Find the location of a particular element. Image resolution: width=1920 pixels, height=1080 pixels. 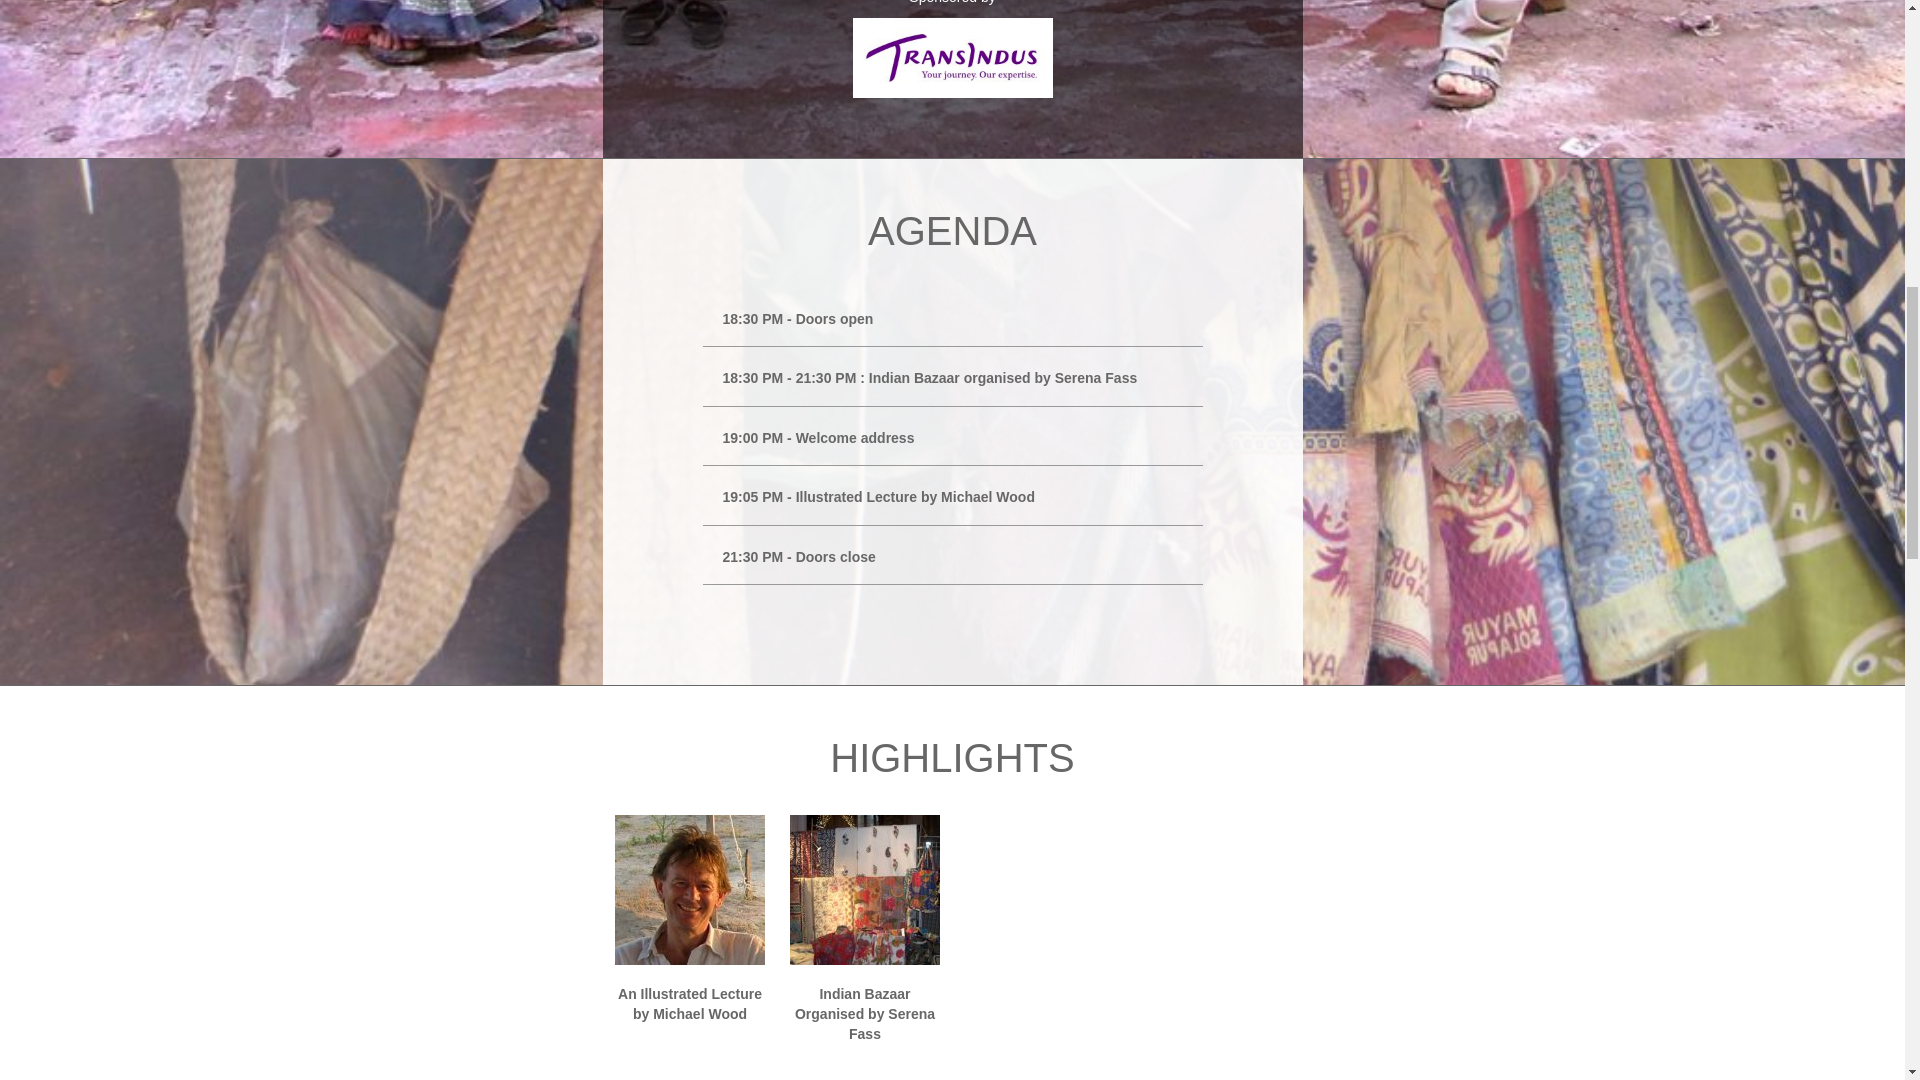

Indian Bazaar is located at coordinates (864, 910).